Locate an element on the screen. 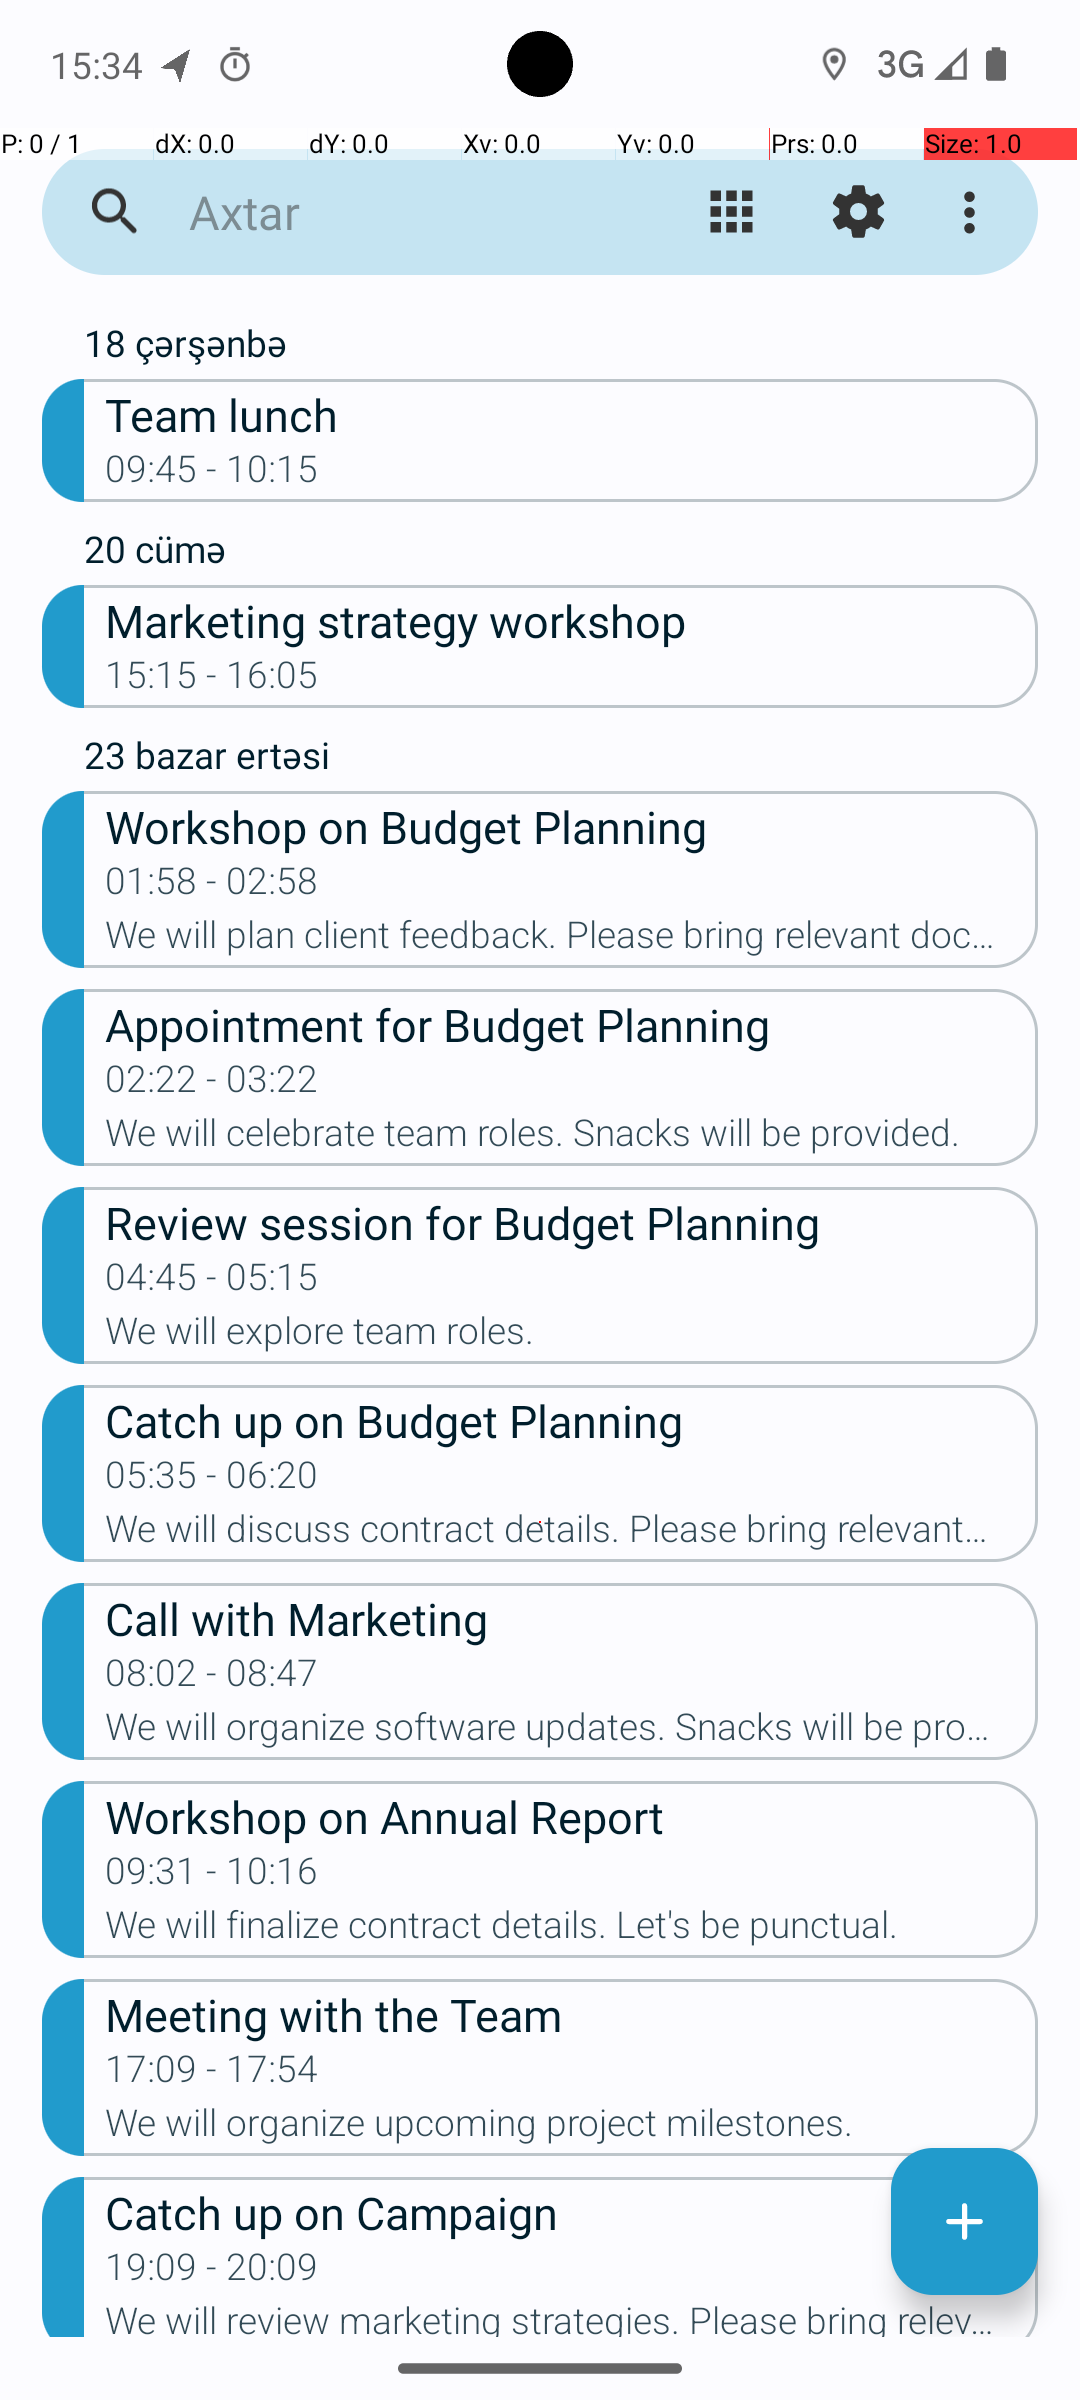  09:31 - 10:16 is located at coordinates (212, 1877).